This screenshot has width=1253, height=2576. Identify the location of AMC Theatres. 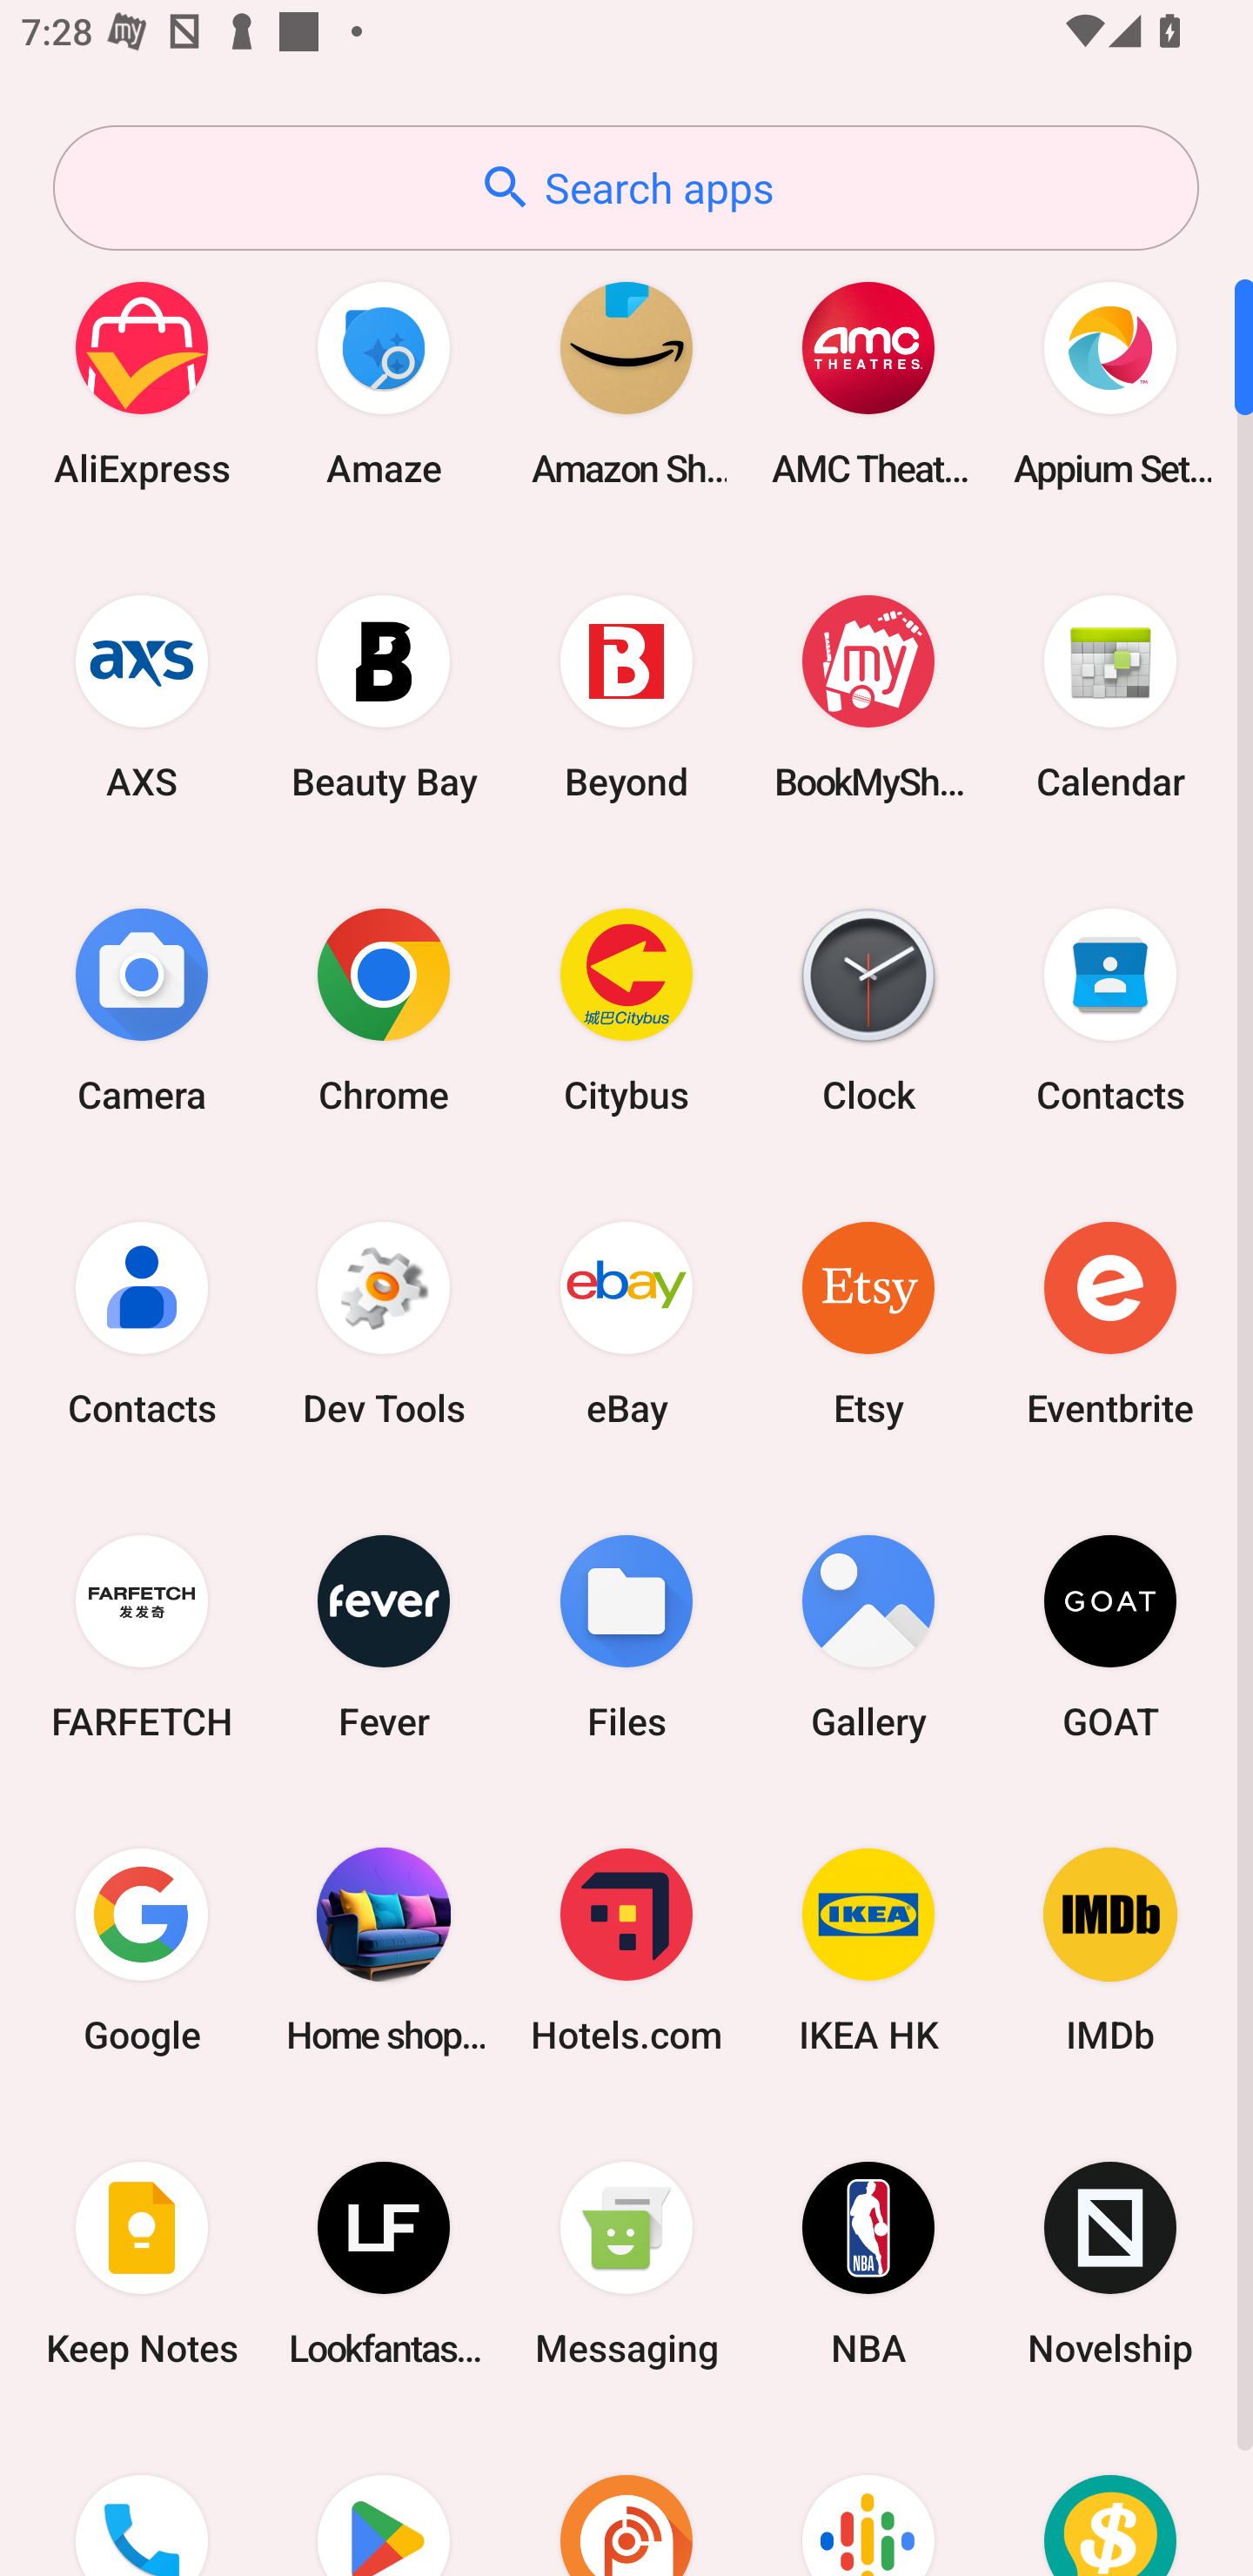
(868, 383).